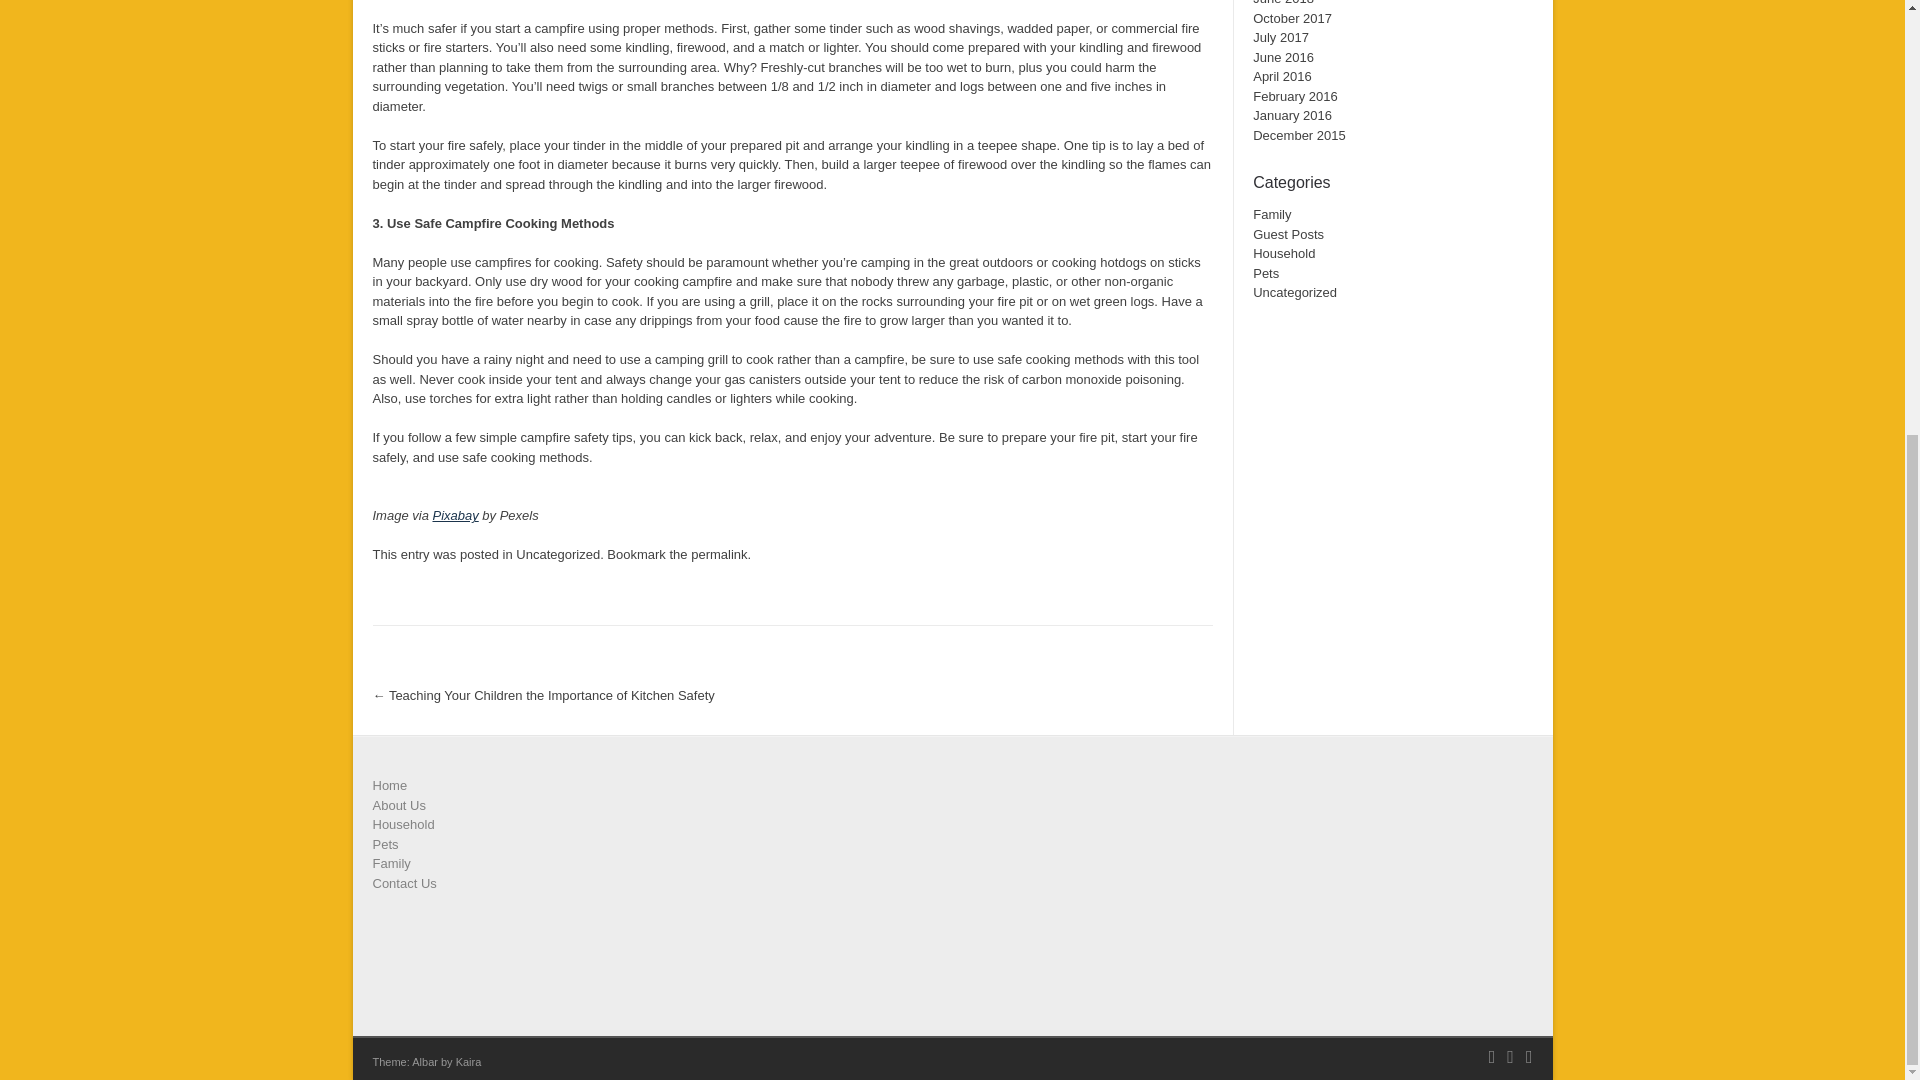 The image size is (1920, 1080). I want to click on Household, so click(1284, 254).